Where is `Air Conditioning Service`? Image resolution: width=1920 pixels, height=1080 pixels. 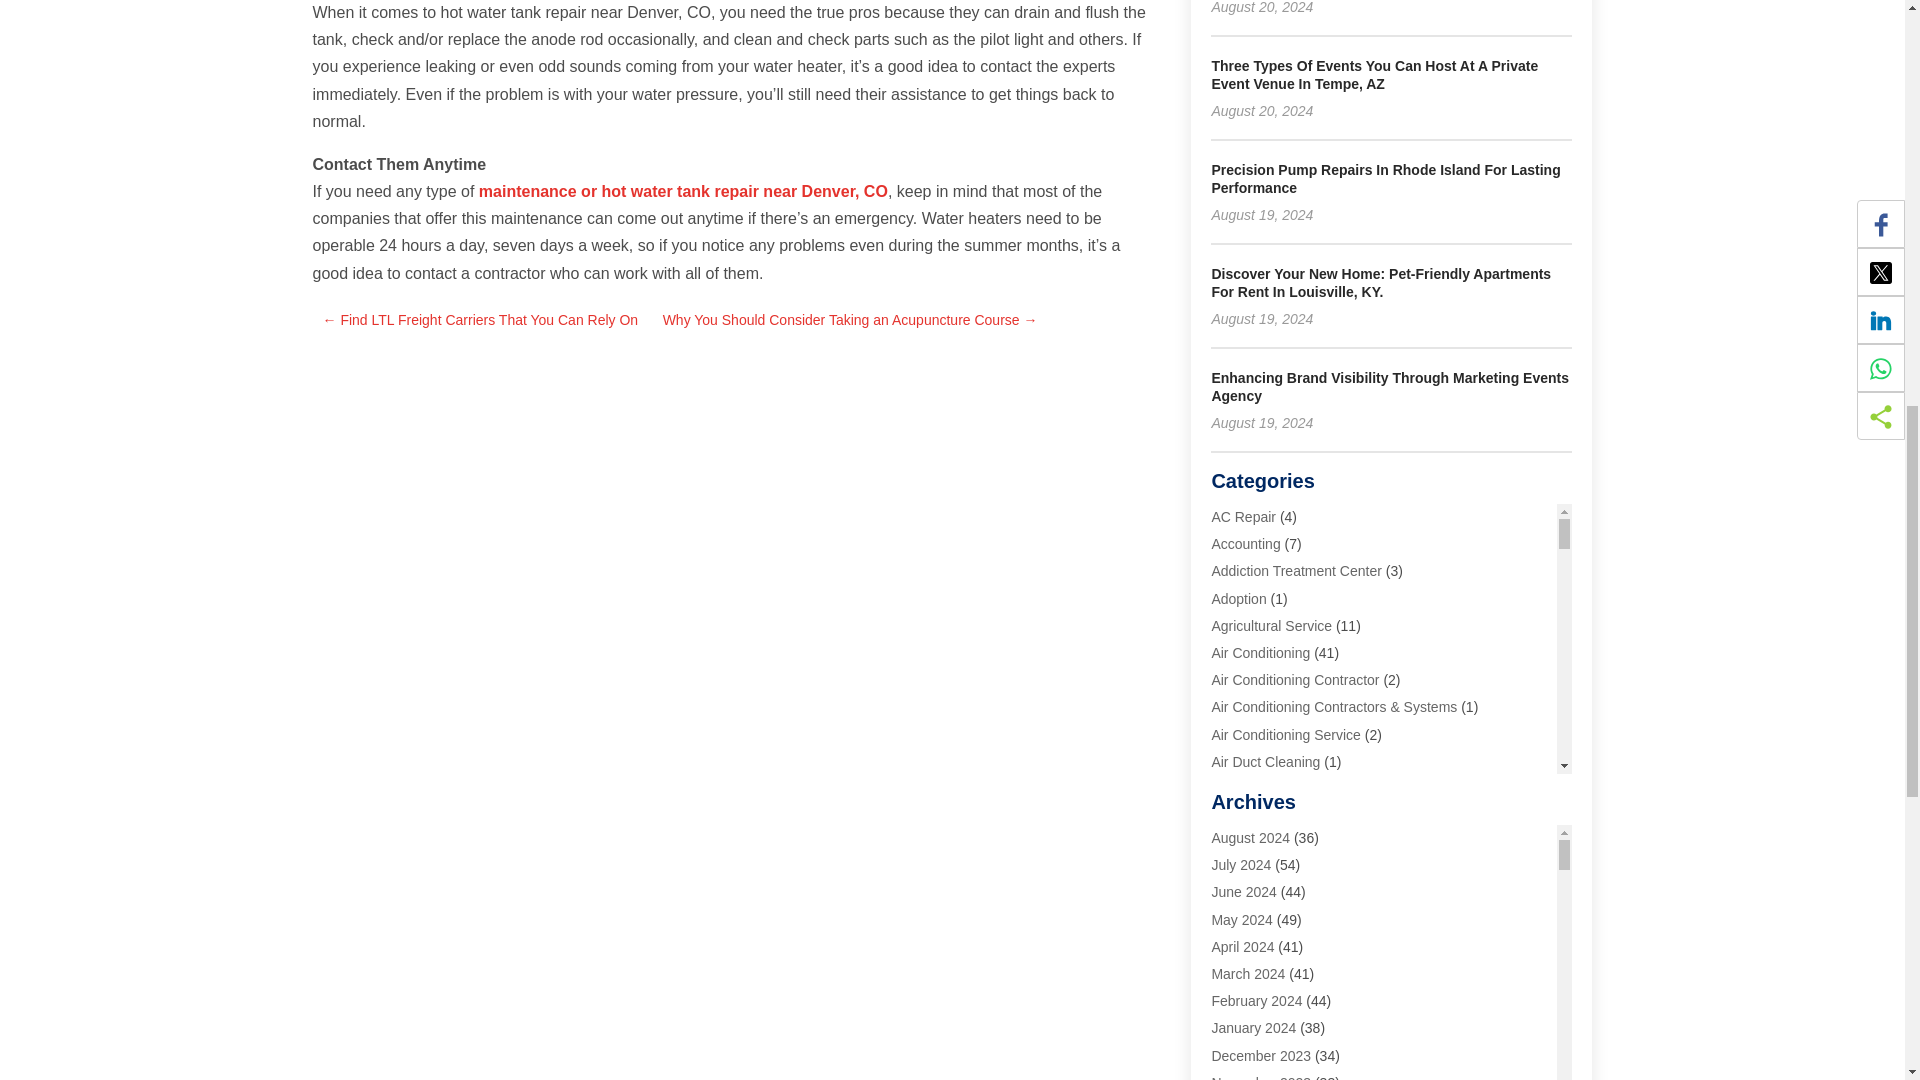
Air Conditioning Service is located at coordinates (1285, 733).